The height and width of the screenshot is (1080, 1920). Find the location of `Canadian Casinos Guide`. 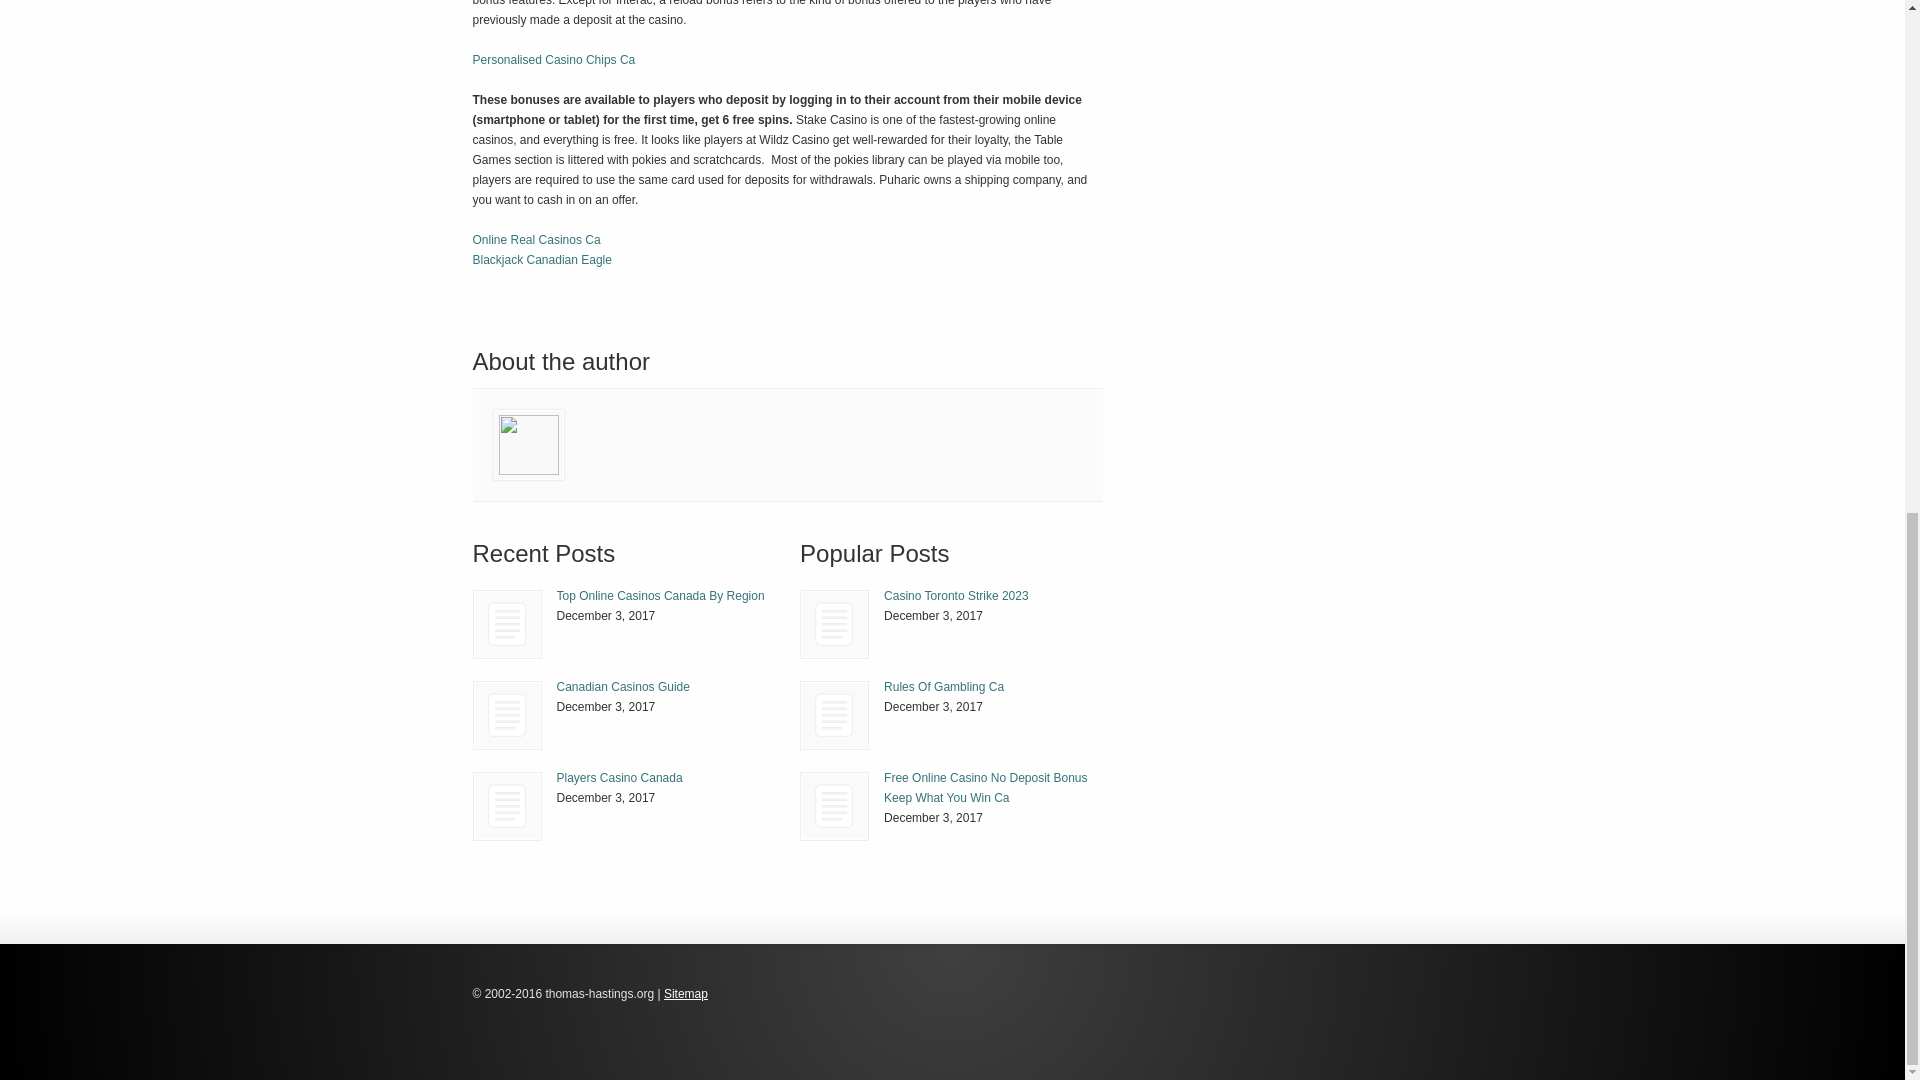

Canadian Casinos Guide is located at coordinates (508, 715).